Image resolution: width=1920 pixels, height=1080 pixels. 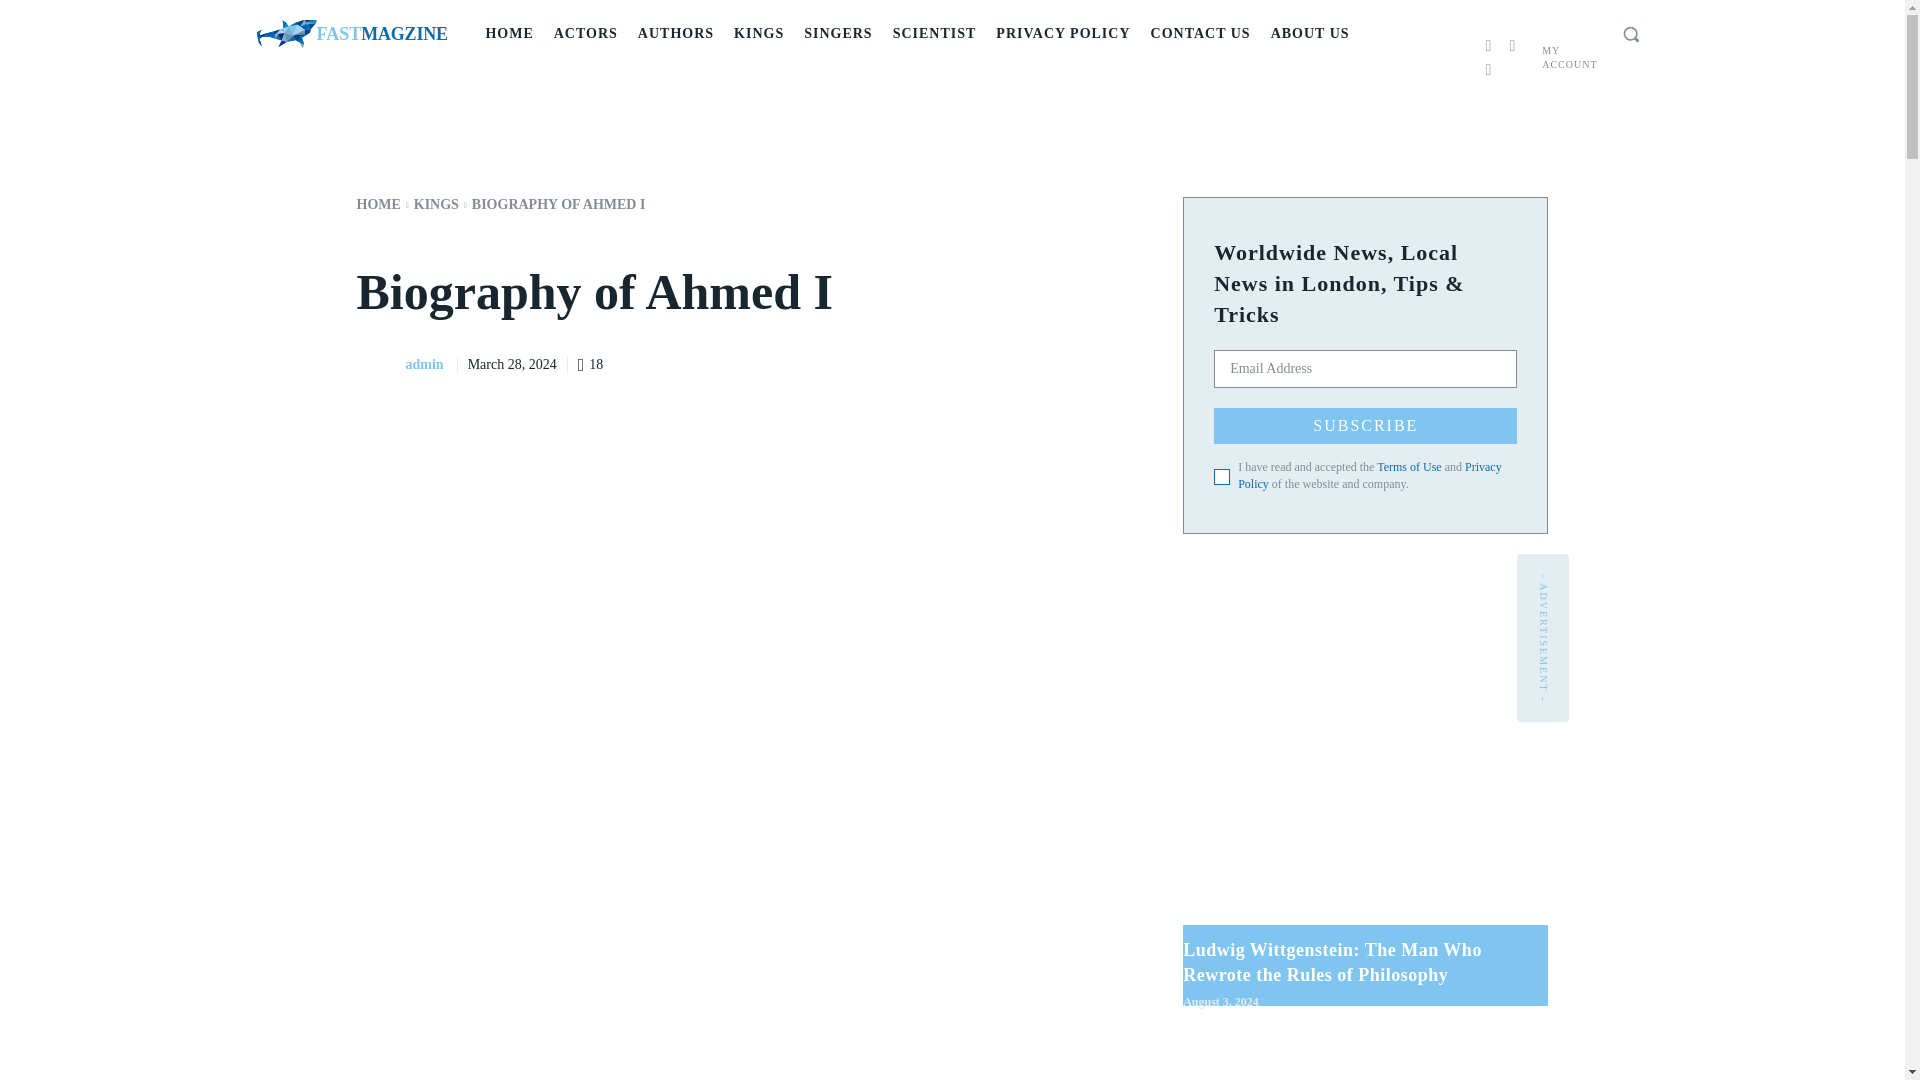 I want to click on CONTACT US, so click(x=1200, y=34).